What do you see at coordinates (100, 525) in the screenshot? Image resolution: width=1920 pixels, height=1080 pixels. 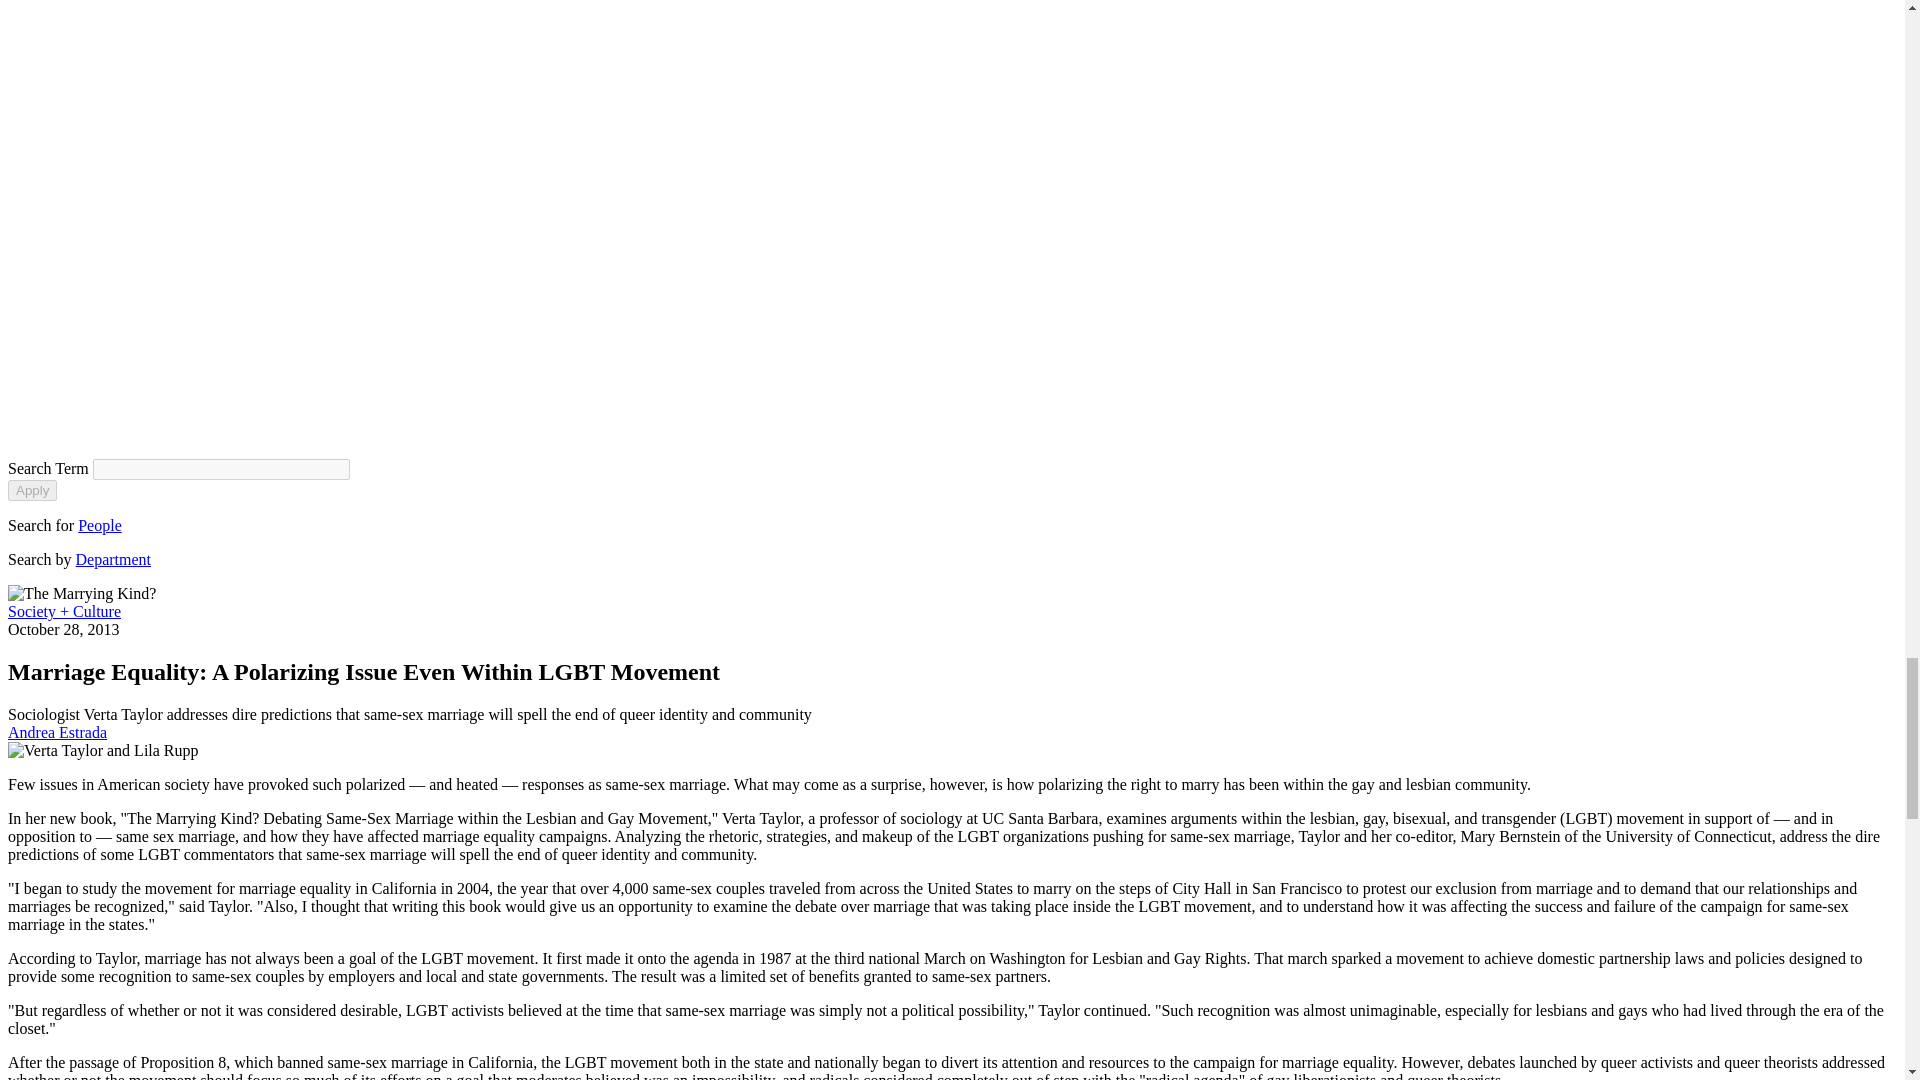 I see `Faculty and Researchers Directory` at bounding box center [100, 525].